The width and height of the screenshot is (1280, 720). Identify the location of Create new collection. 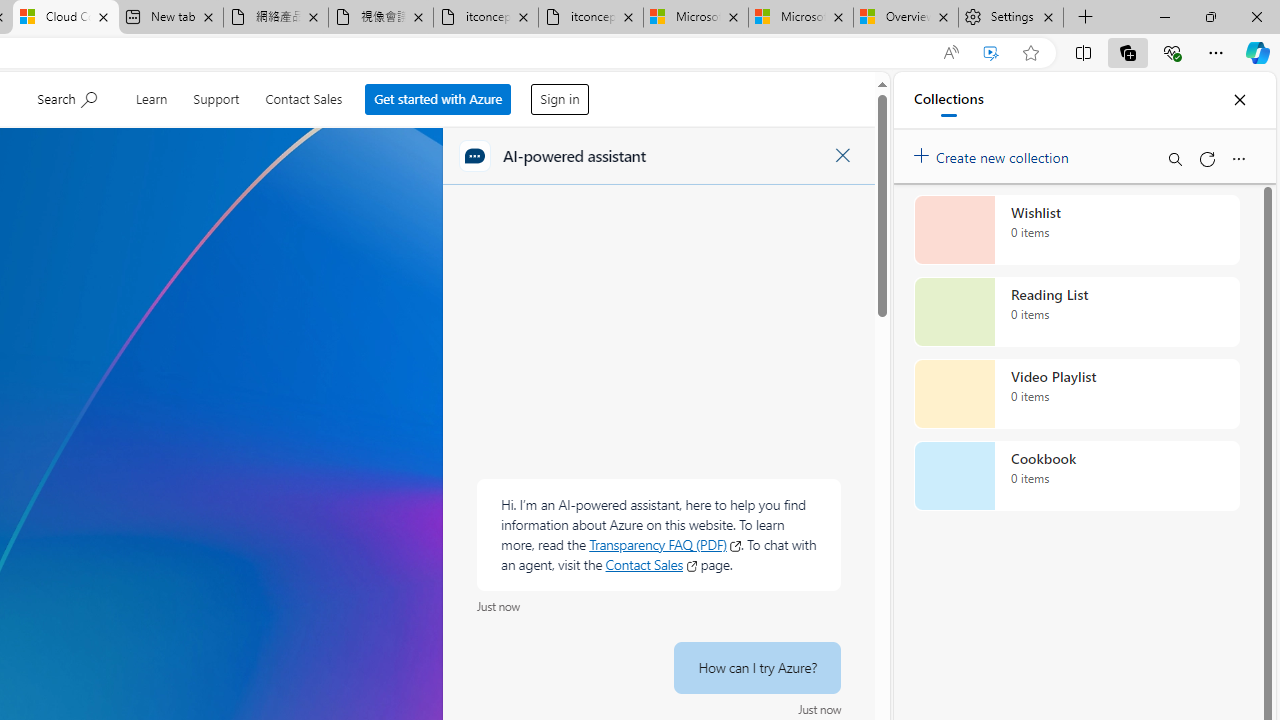
(994, 153).